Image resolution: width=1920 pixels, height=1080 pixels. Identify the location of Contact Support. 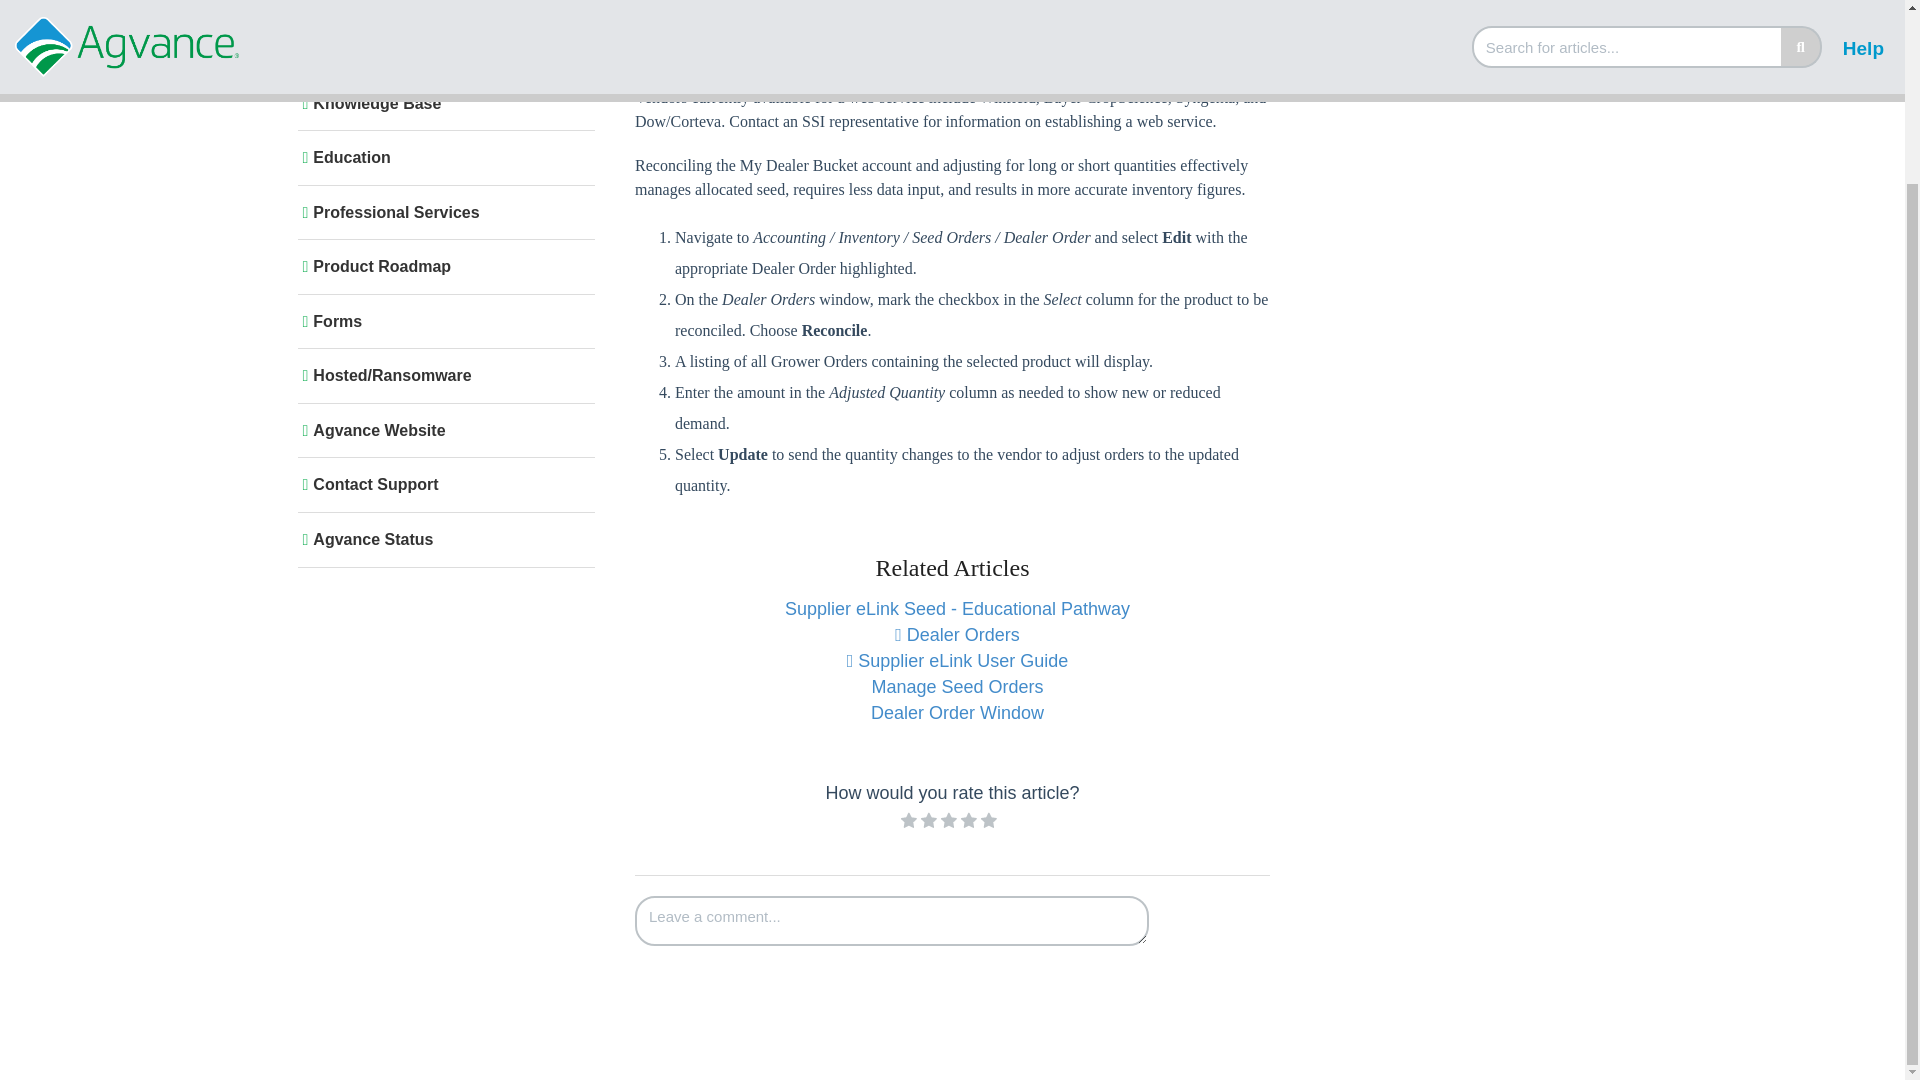
(442, 484).